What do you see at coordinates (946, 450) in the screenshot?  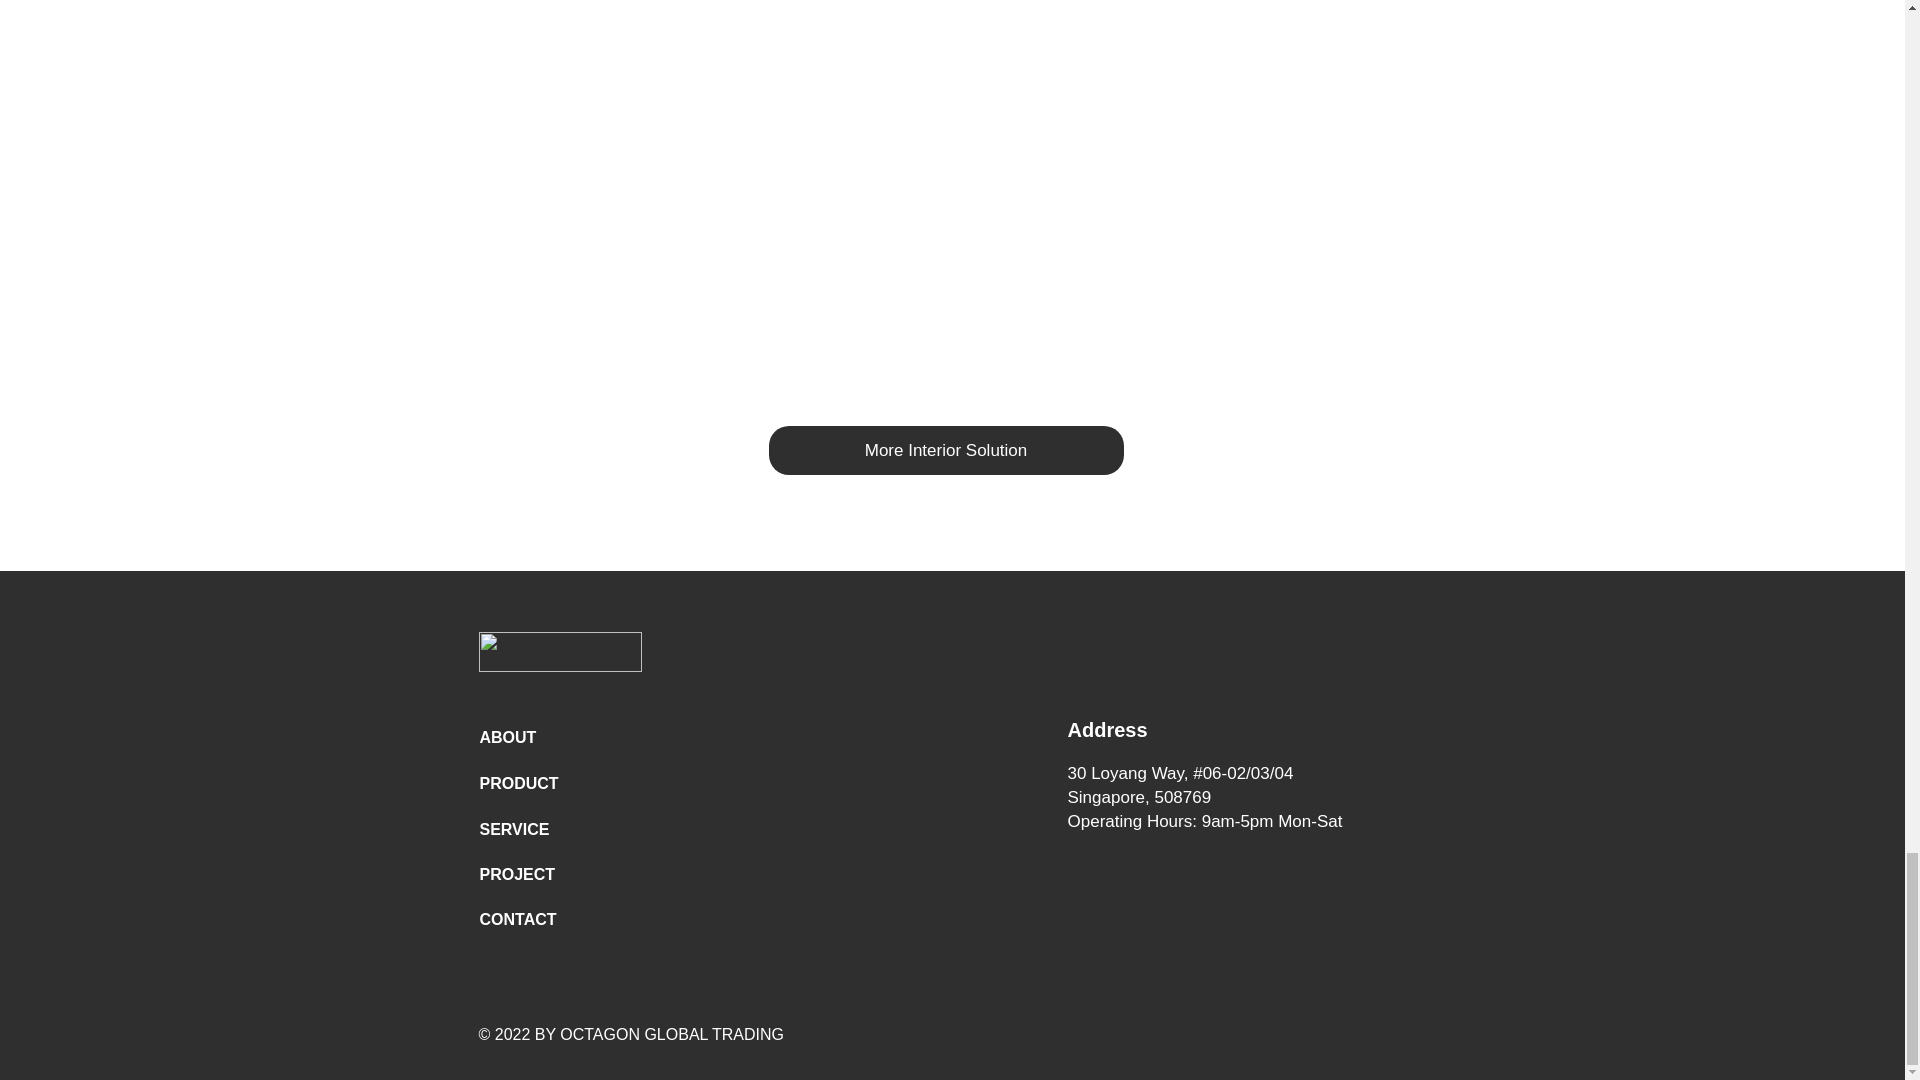 I see `More Interior Solution` at bounding box center [946, 450].